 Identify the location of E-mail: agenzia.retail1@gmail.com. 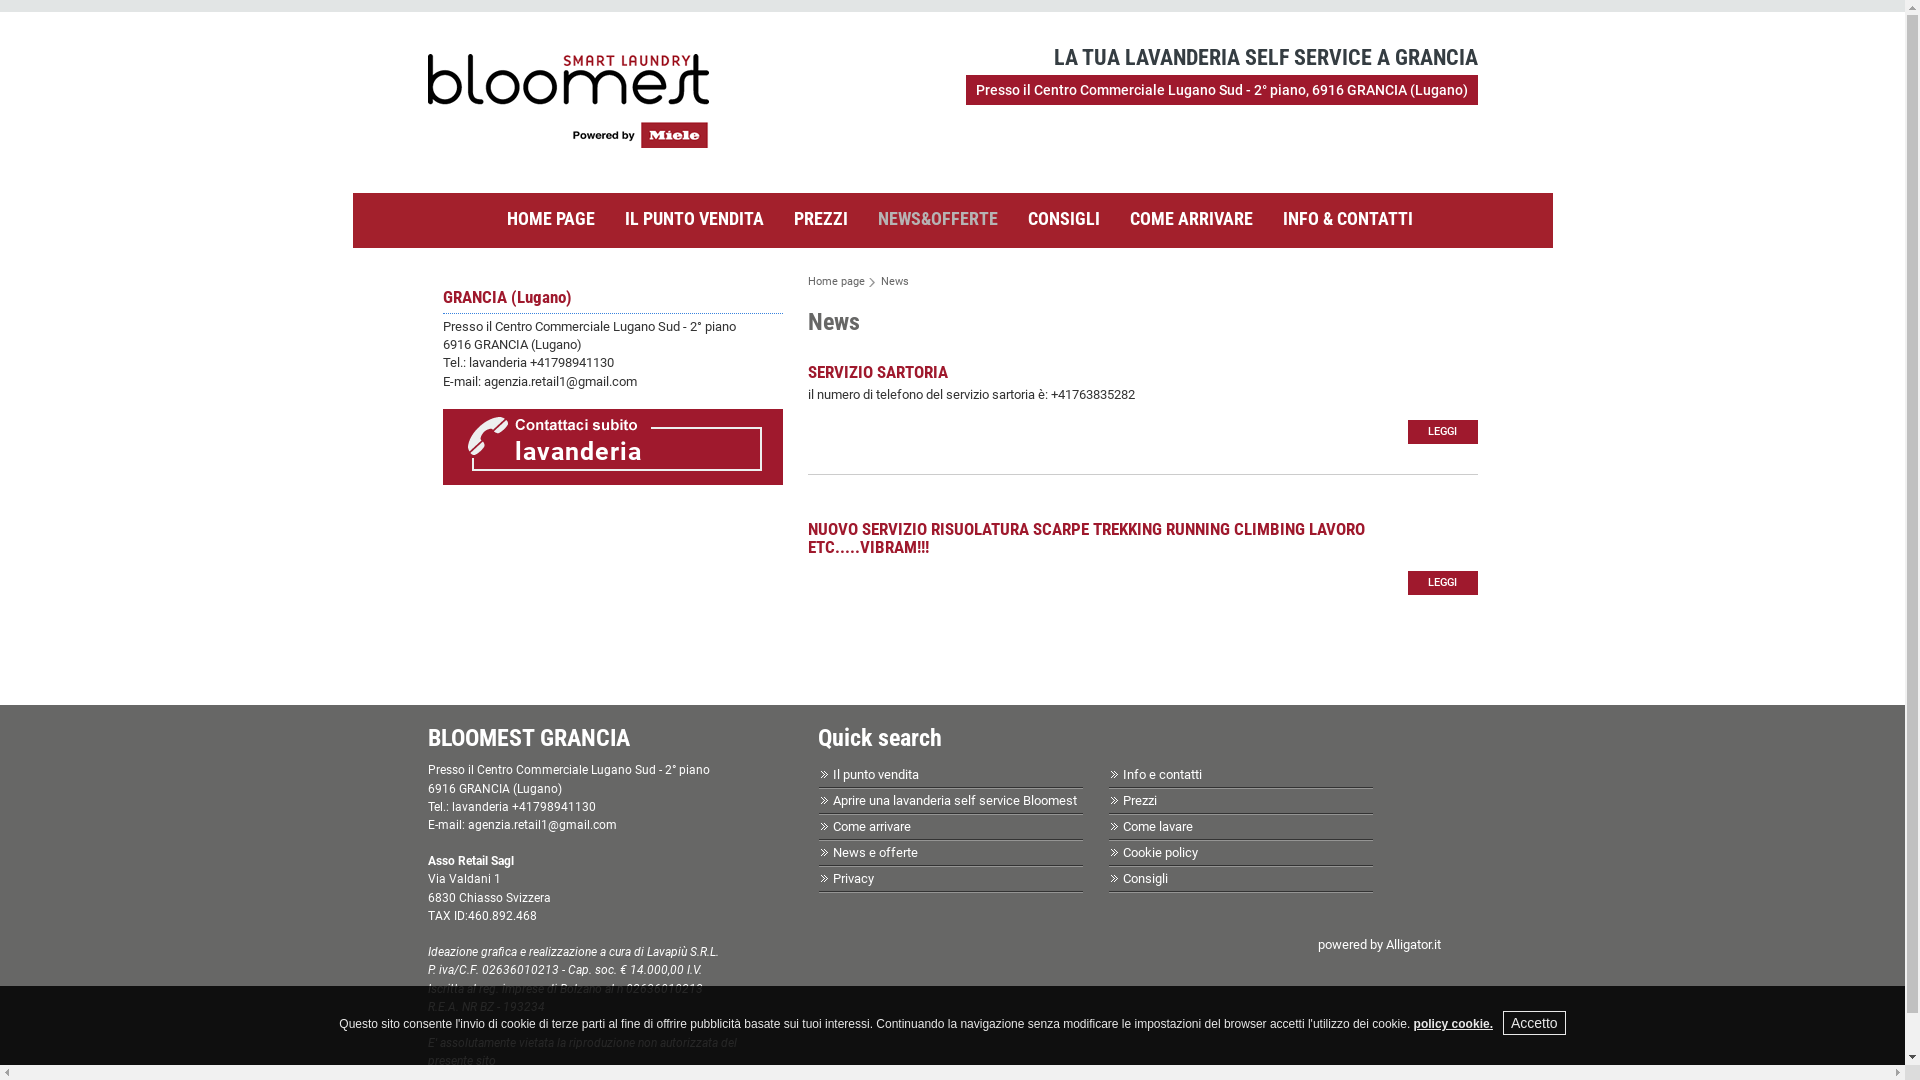
(539, 381).